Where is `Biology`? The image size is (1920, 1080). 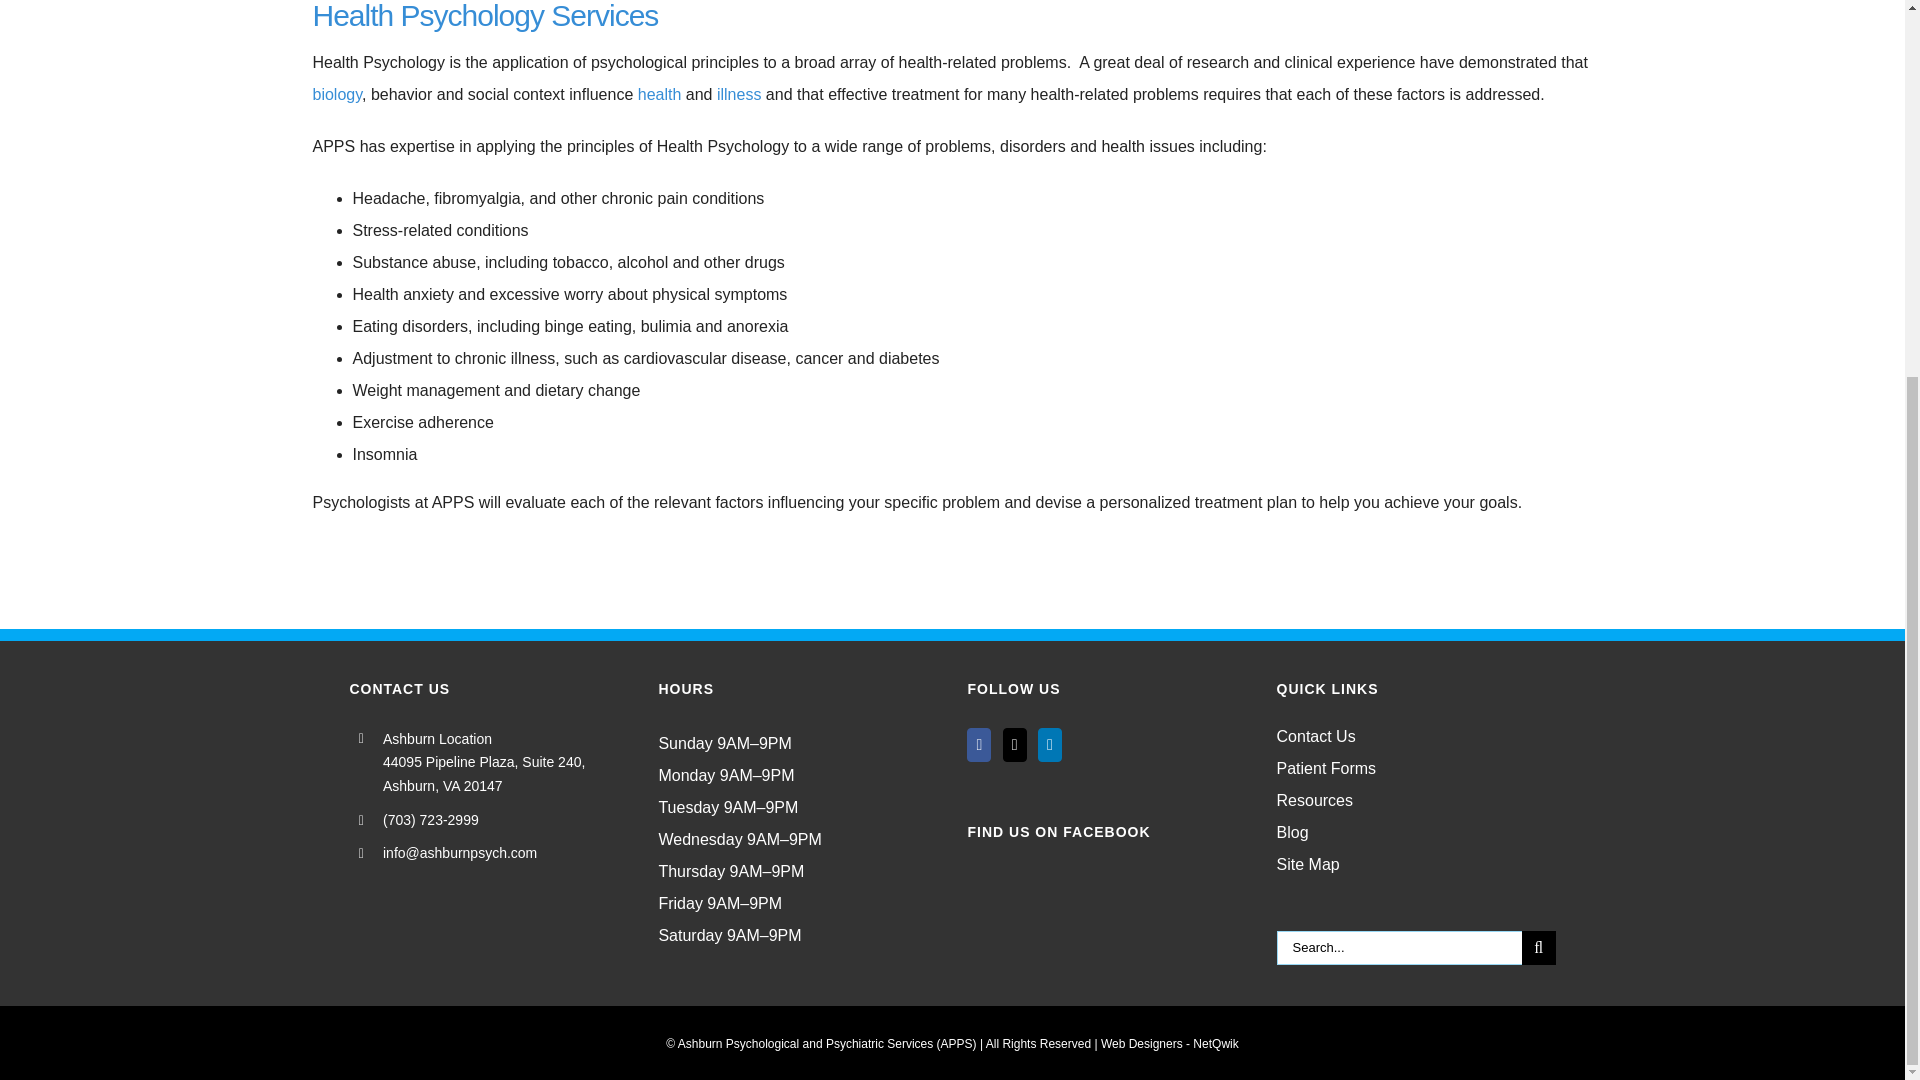 Biology is located at coordinates (336, 94).